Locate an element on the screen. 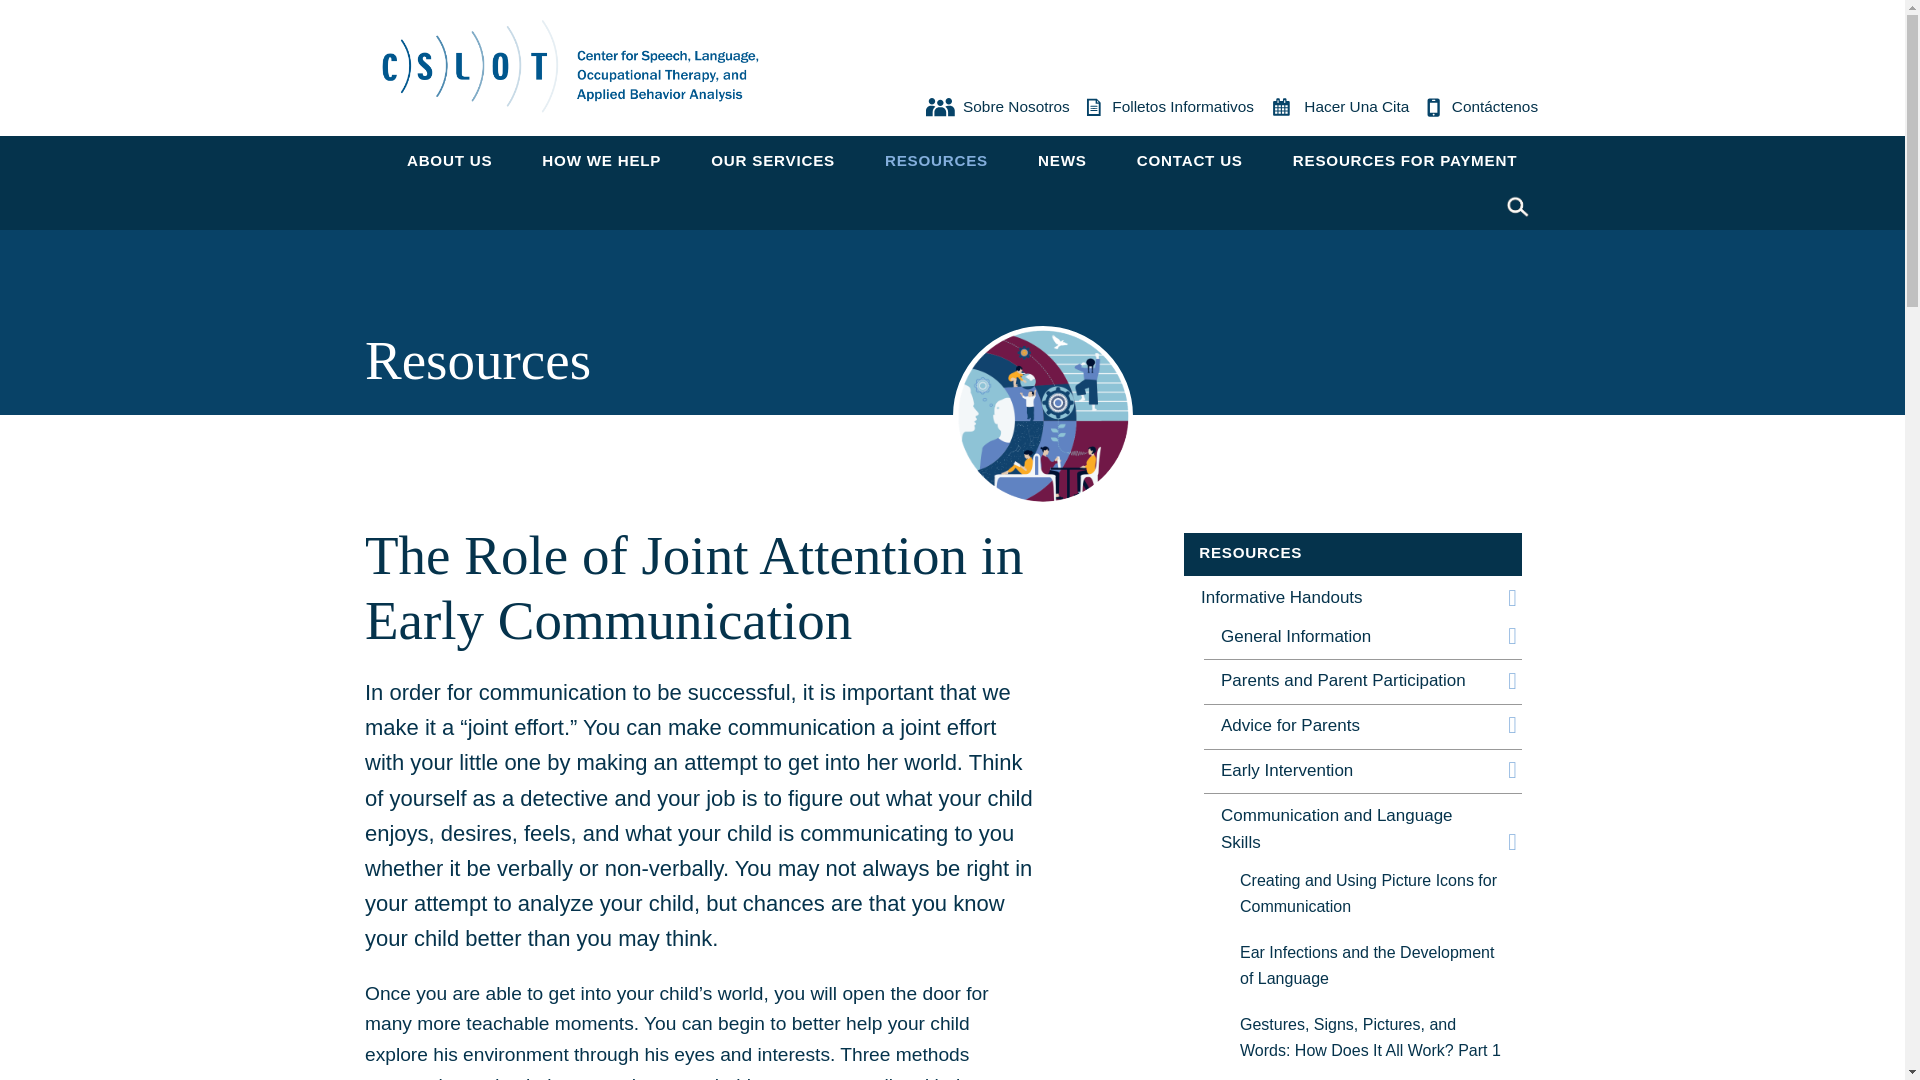 The image size is (1920, 1080). HOW WE HELP is located at coordinates (602, 160).